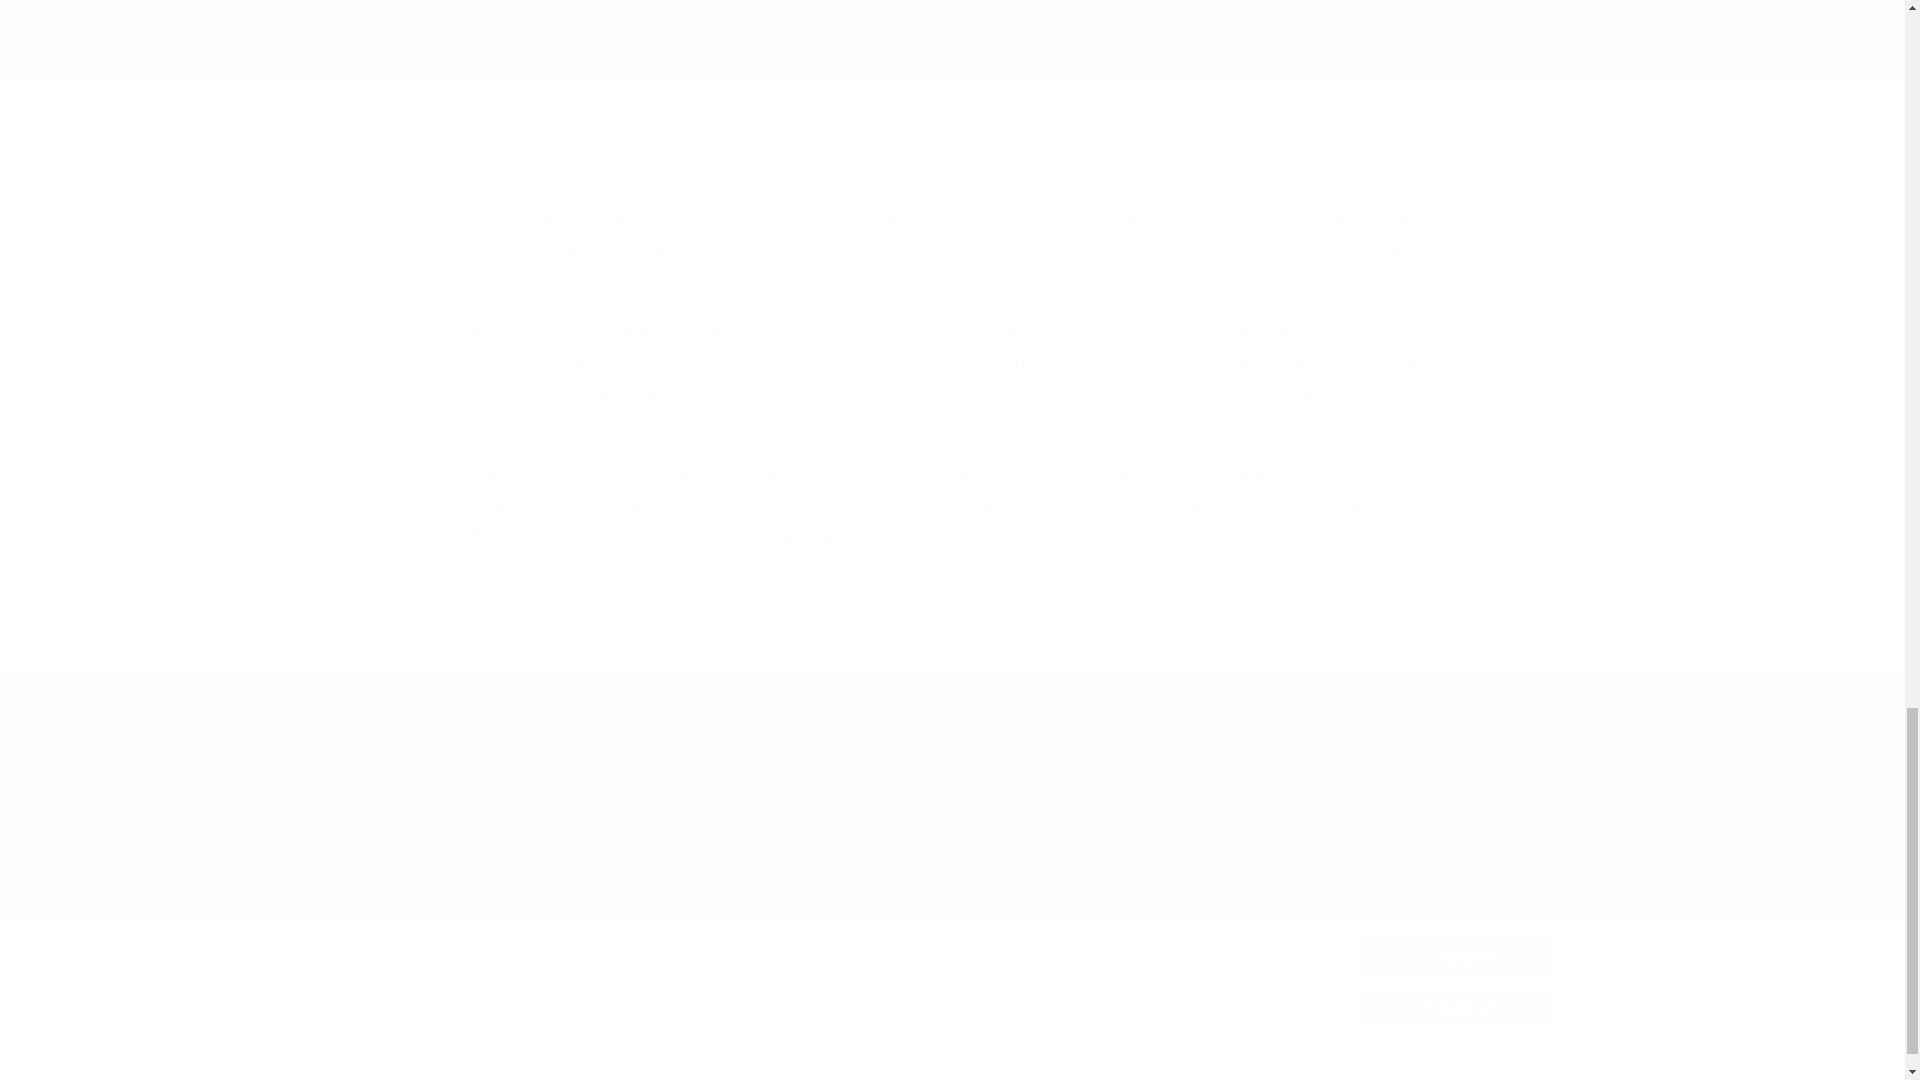 The width and height of the screenshot is (1920, 1080). I want to click on UEFA.com, so click(1014, 758).